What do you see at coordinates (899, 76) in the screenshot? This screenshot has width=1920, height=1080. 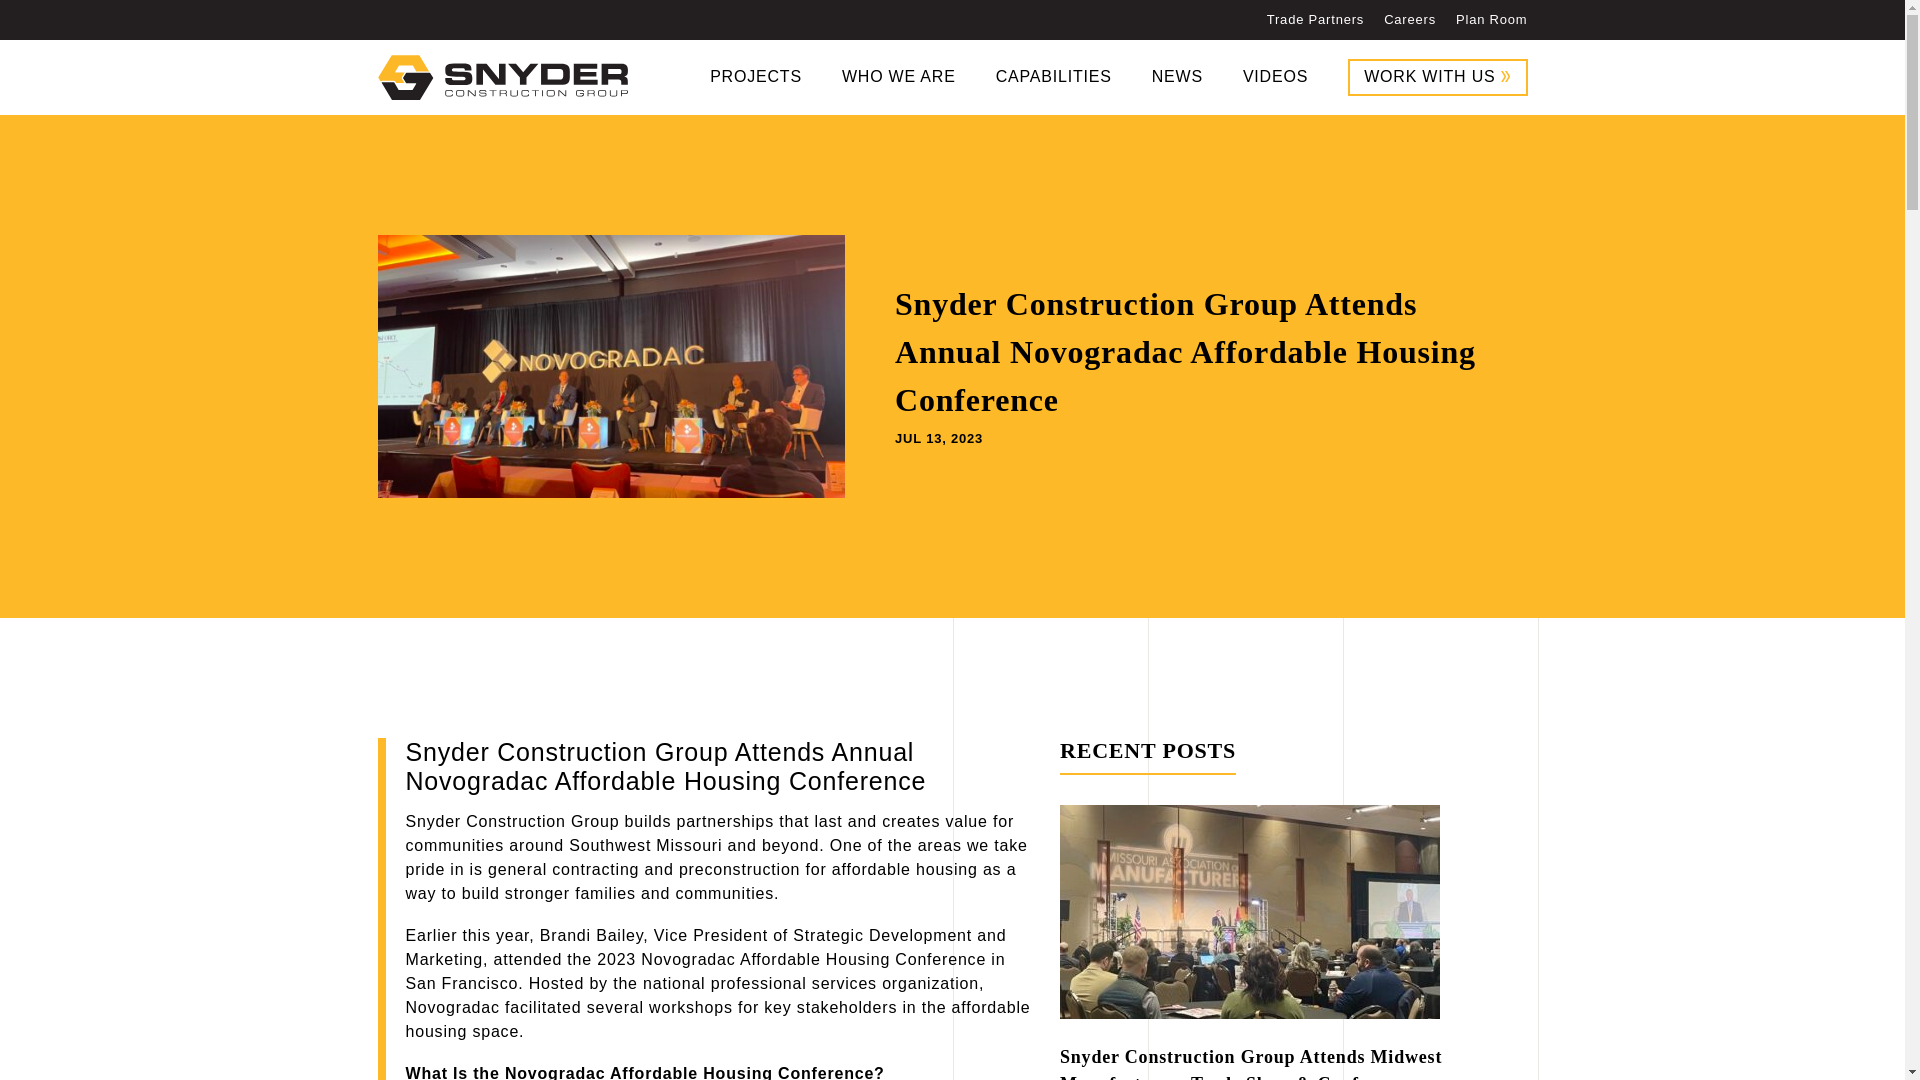 I see `WHO WE ARE` at bounding box center [899, 76].